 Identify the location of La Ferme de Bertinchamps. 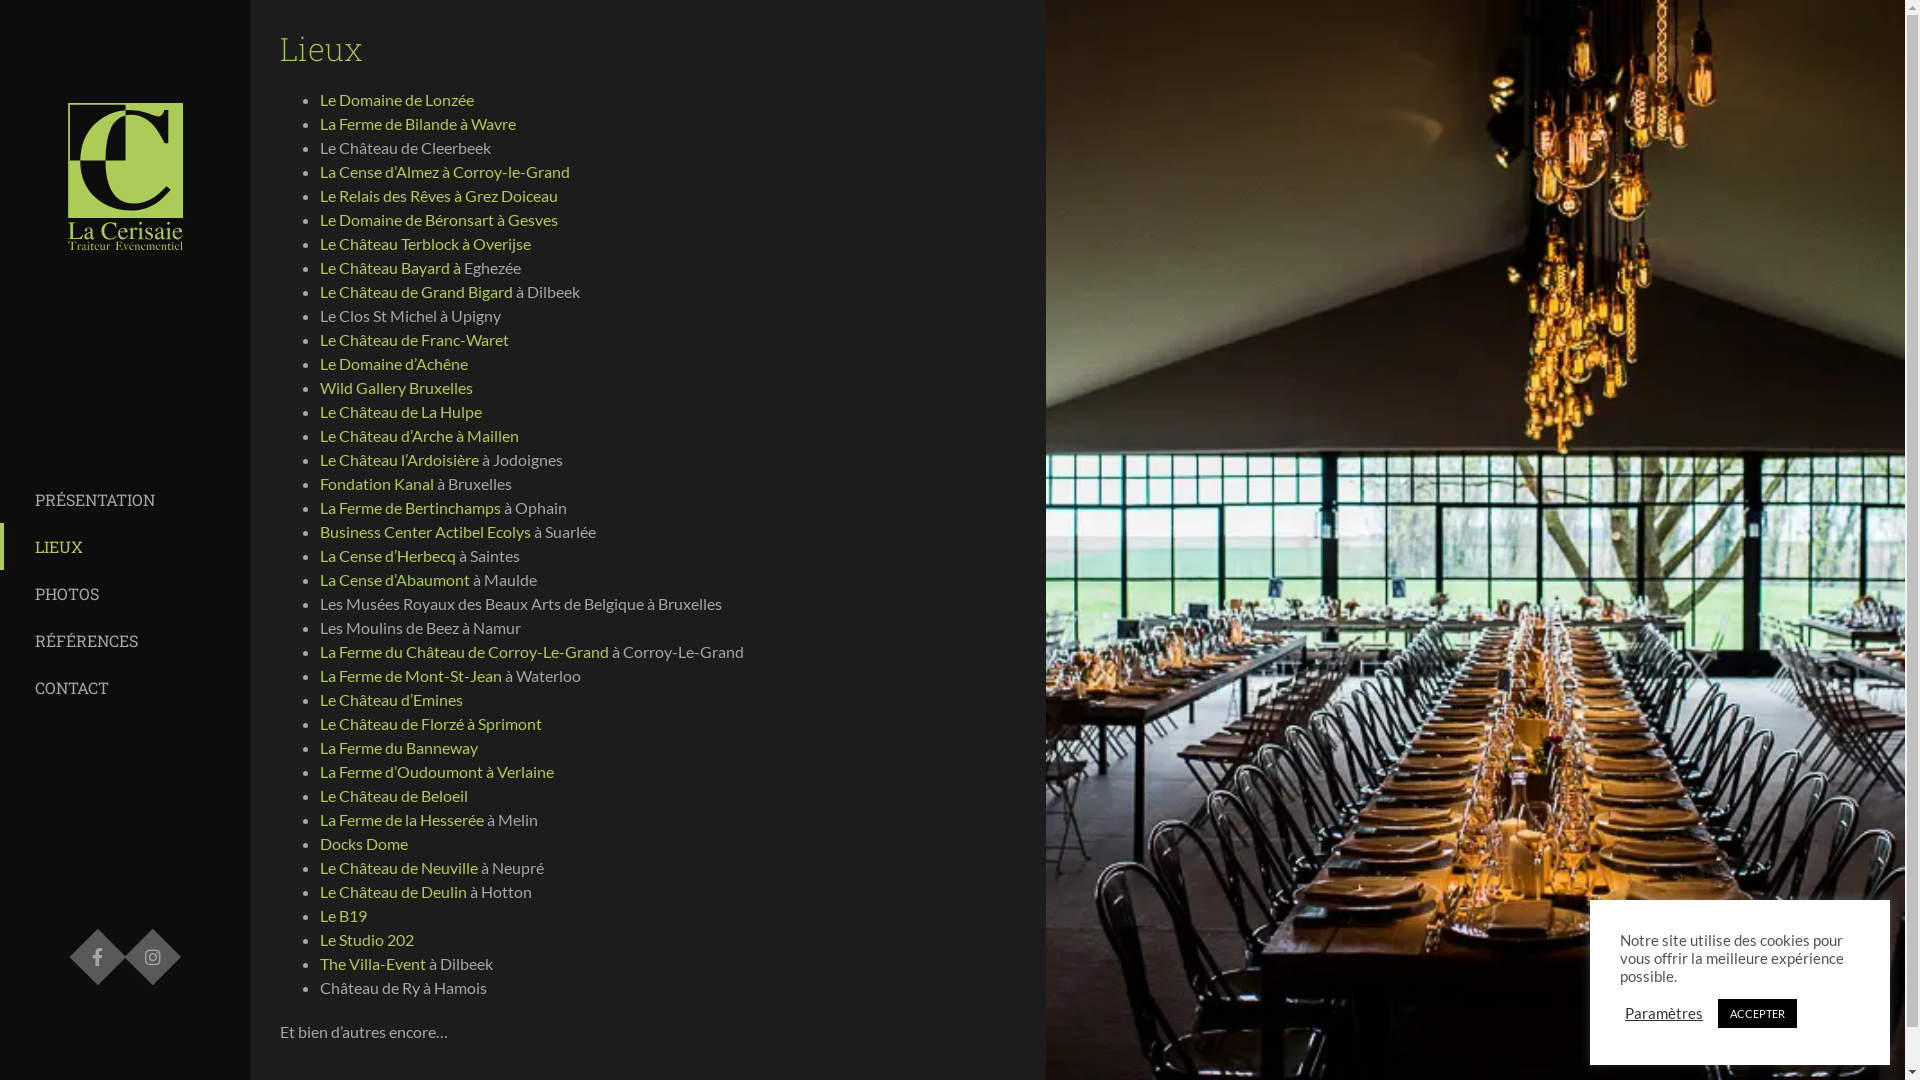
(410, 508).